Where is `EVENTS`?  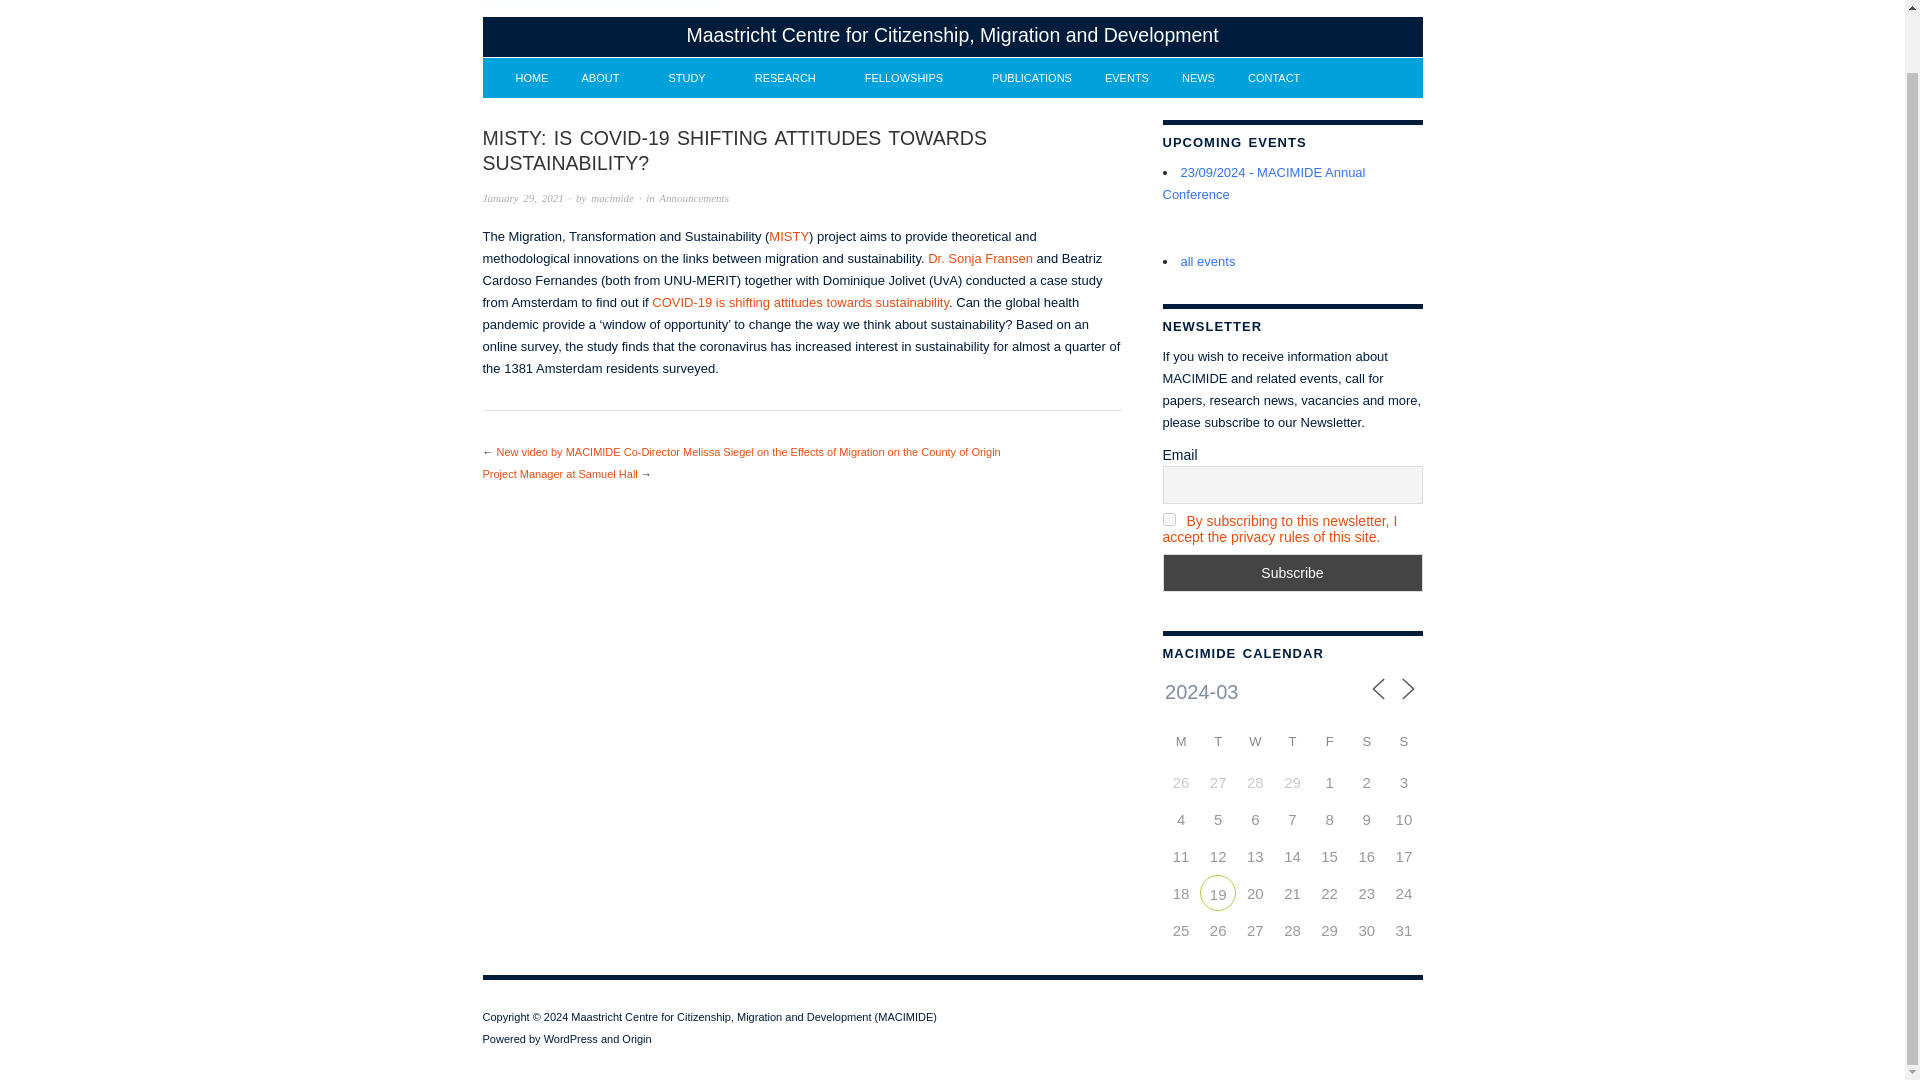 EVENTS is located at coordinates (1126, 78).